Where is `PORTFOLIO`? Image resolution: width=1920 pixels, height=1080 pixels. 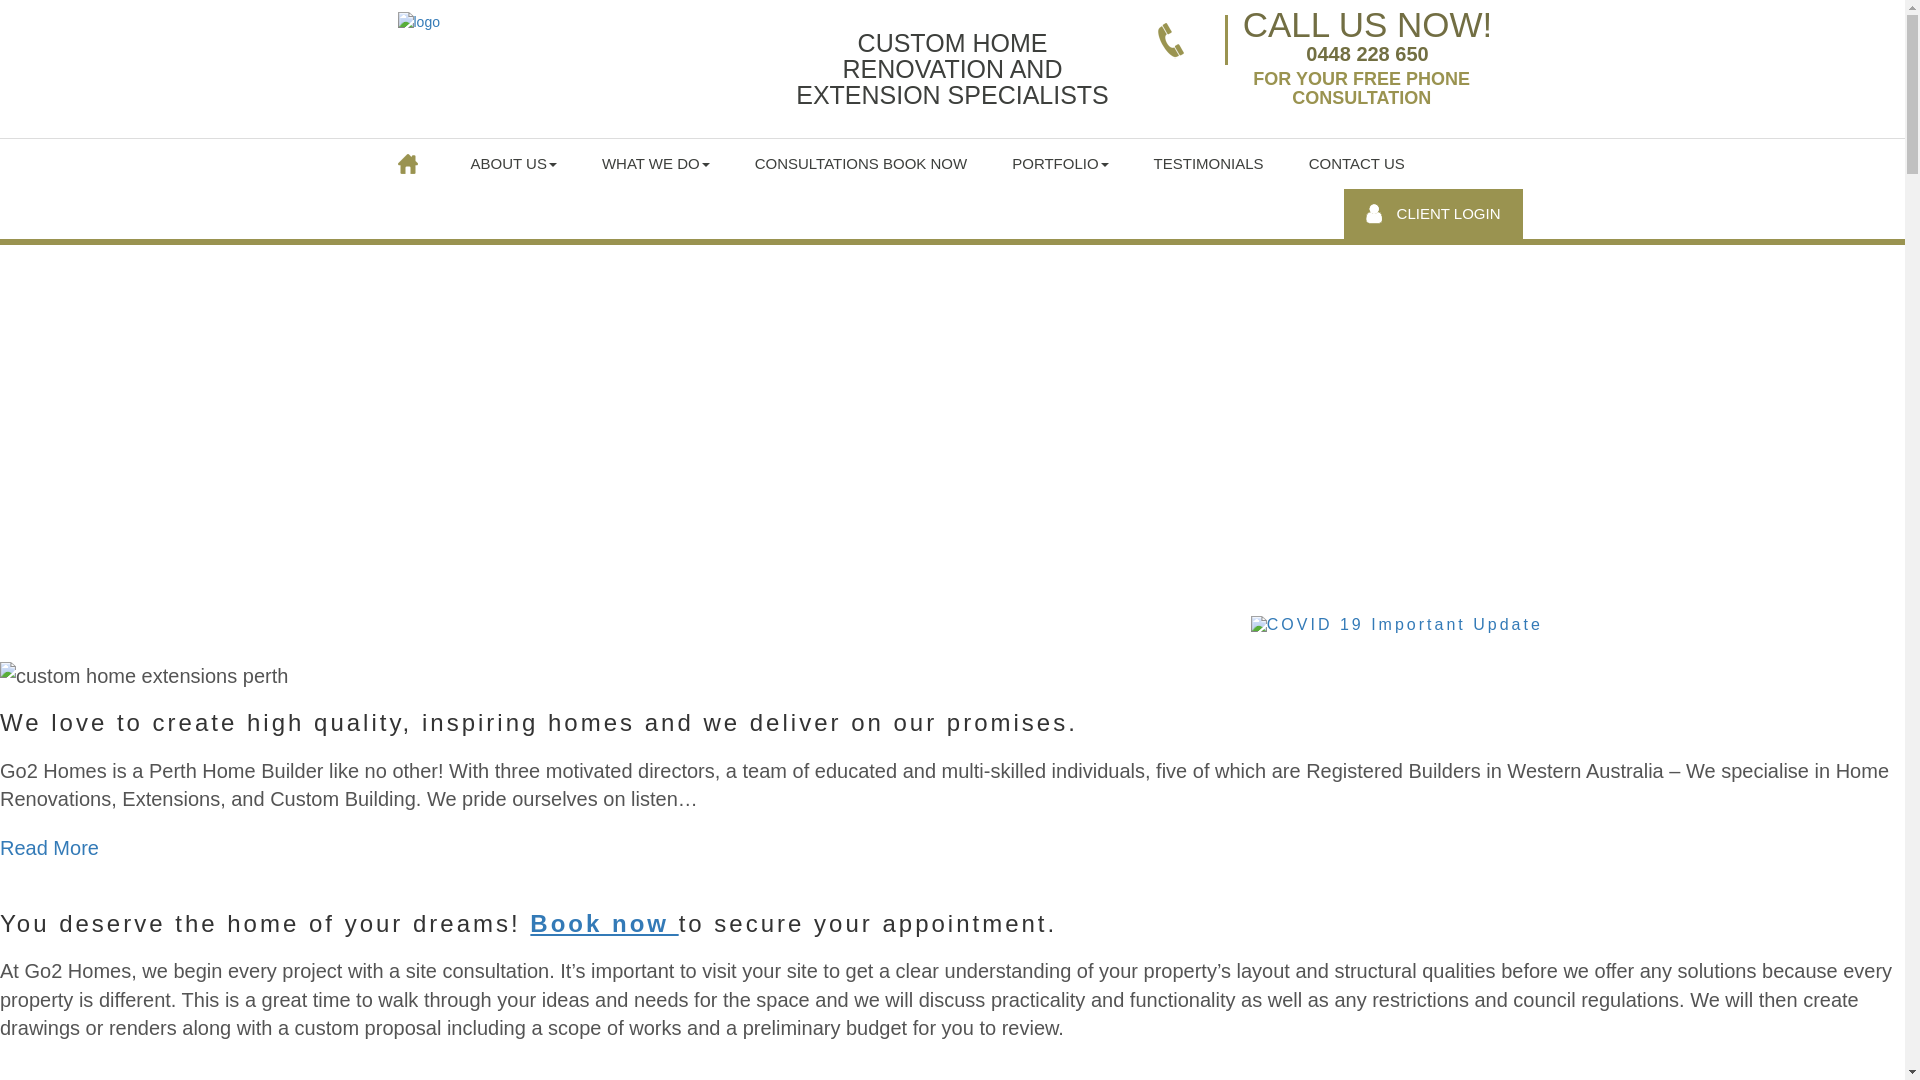
PORTFOLIO is located at coordinates (1060, 164).